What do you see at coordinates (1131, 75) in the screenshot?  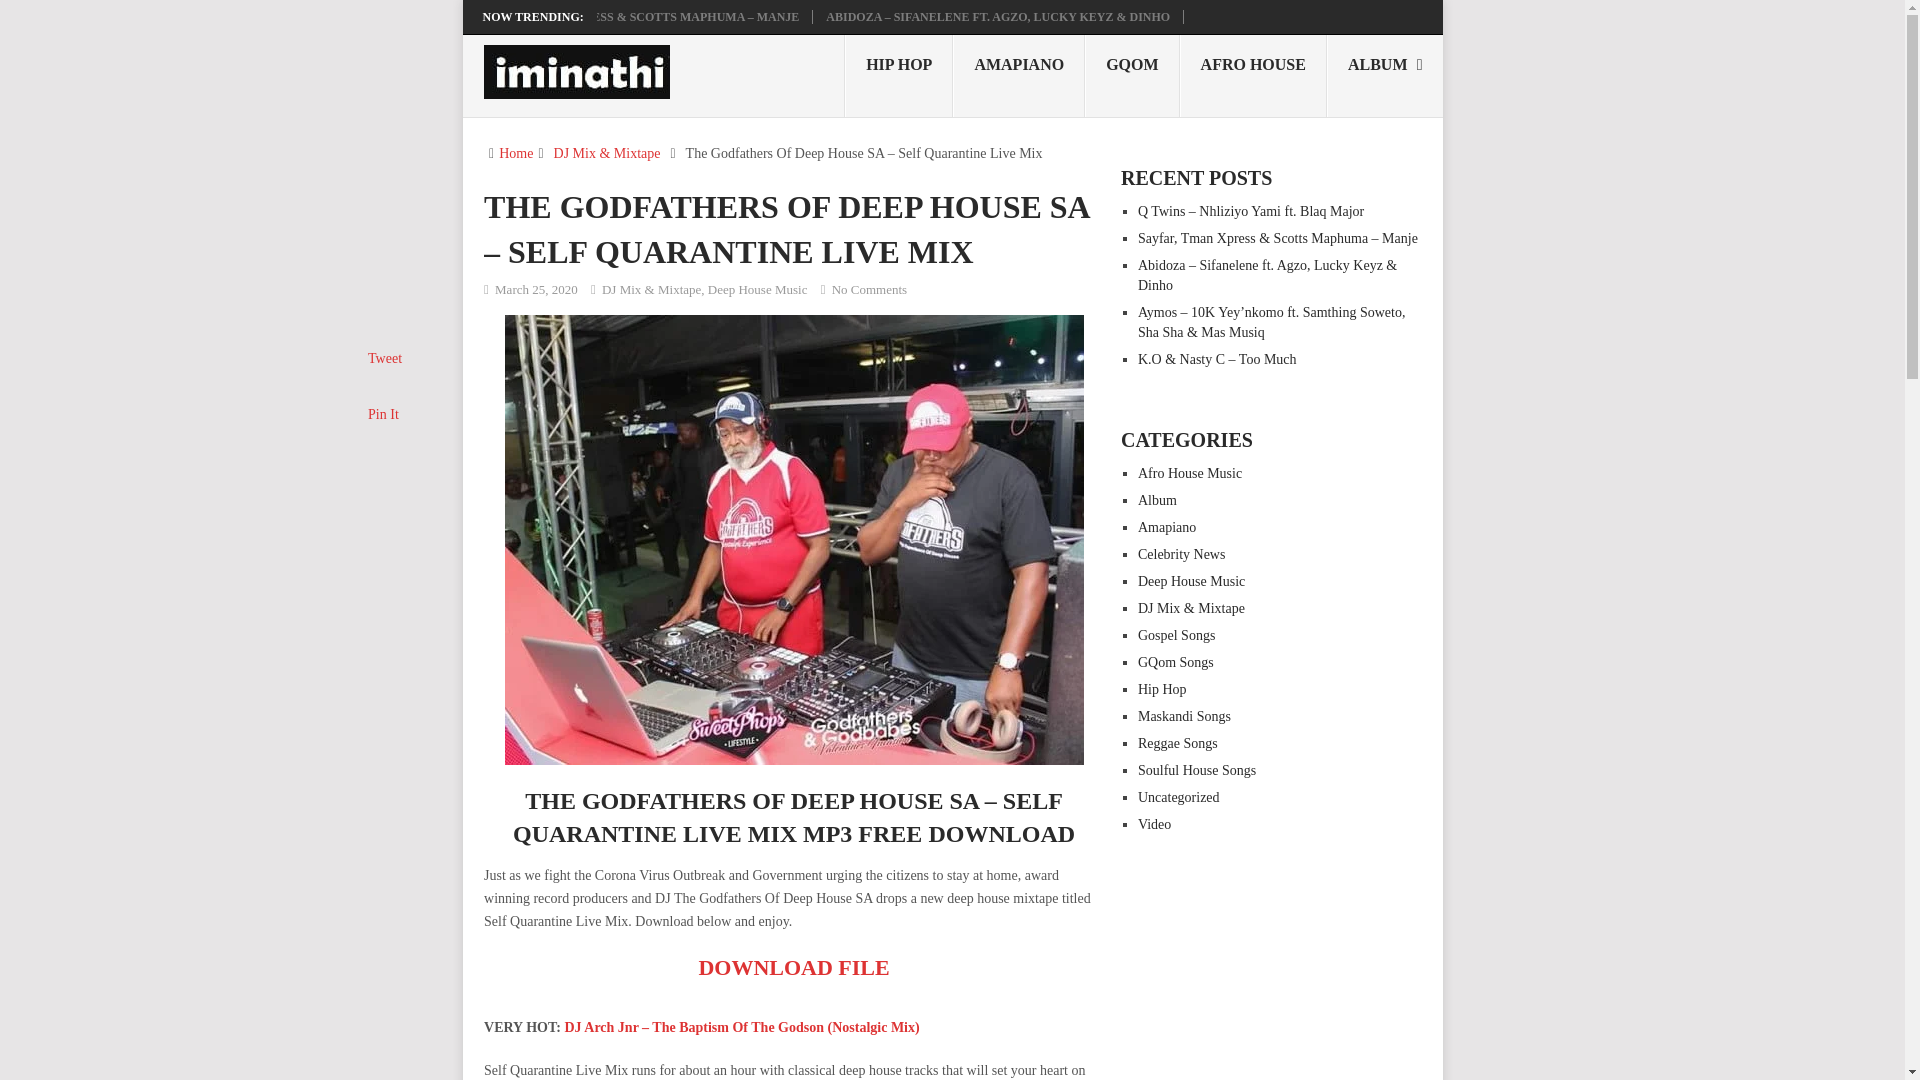 I see `GQOM` at bounding box center [1131, 75].